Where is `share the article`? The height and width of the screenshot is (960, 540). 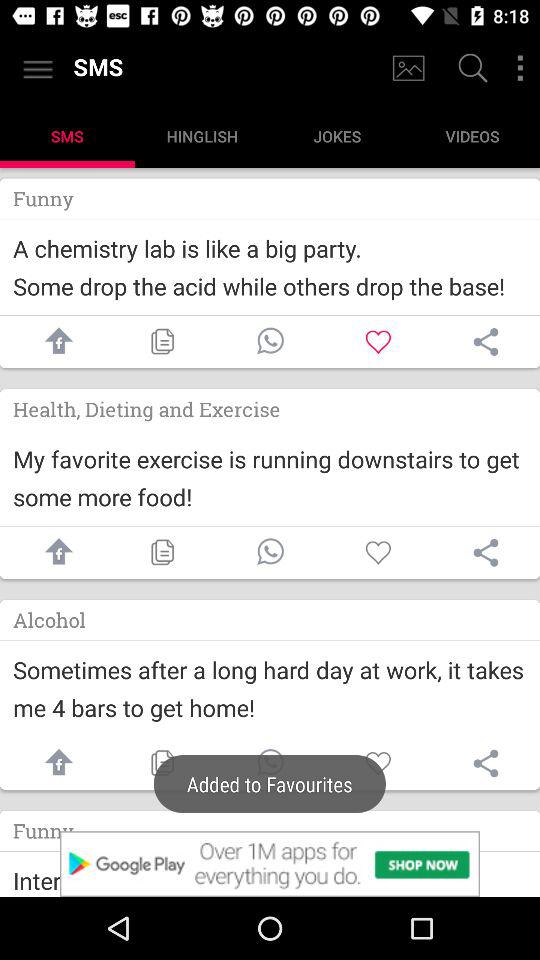
share the article is located at coordinates (486, 763).